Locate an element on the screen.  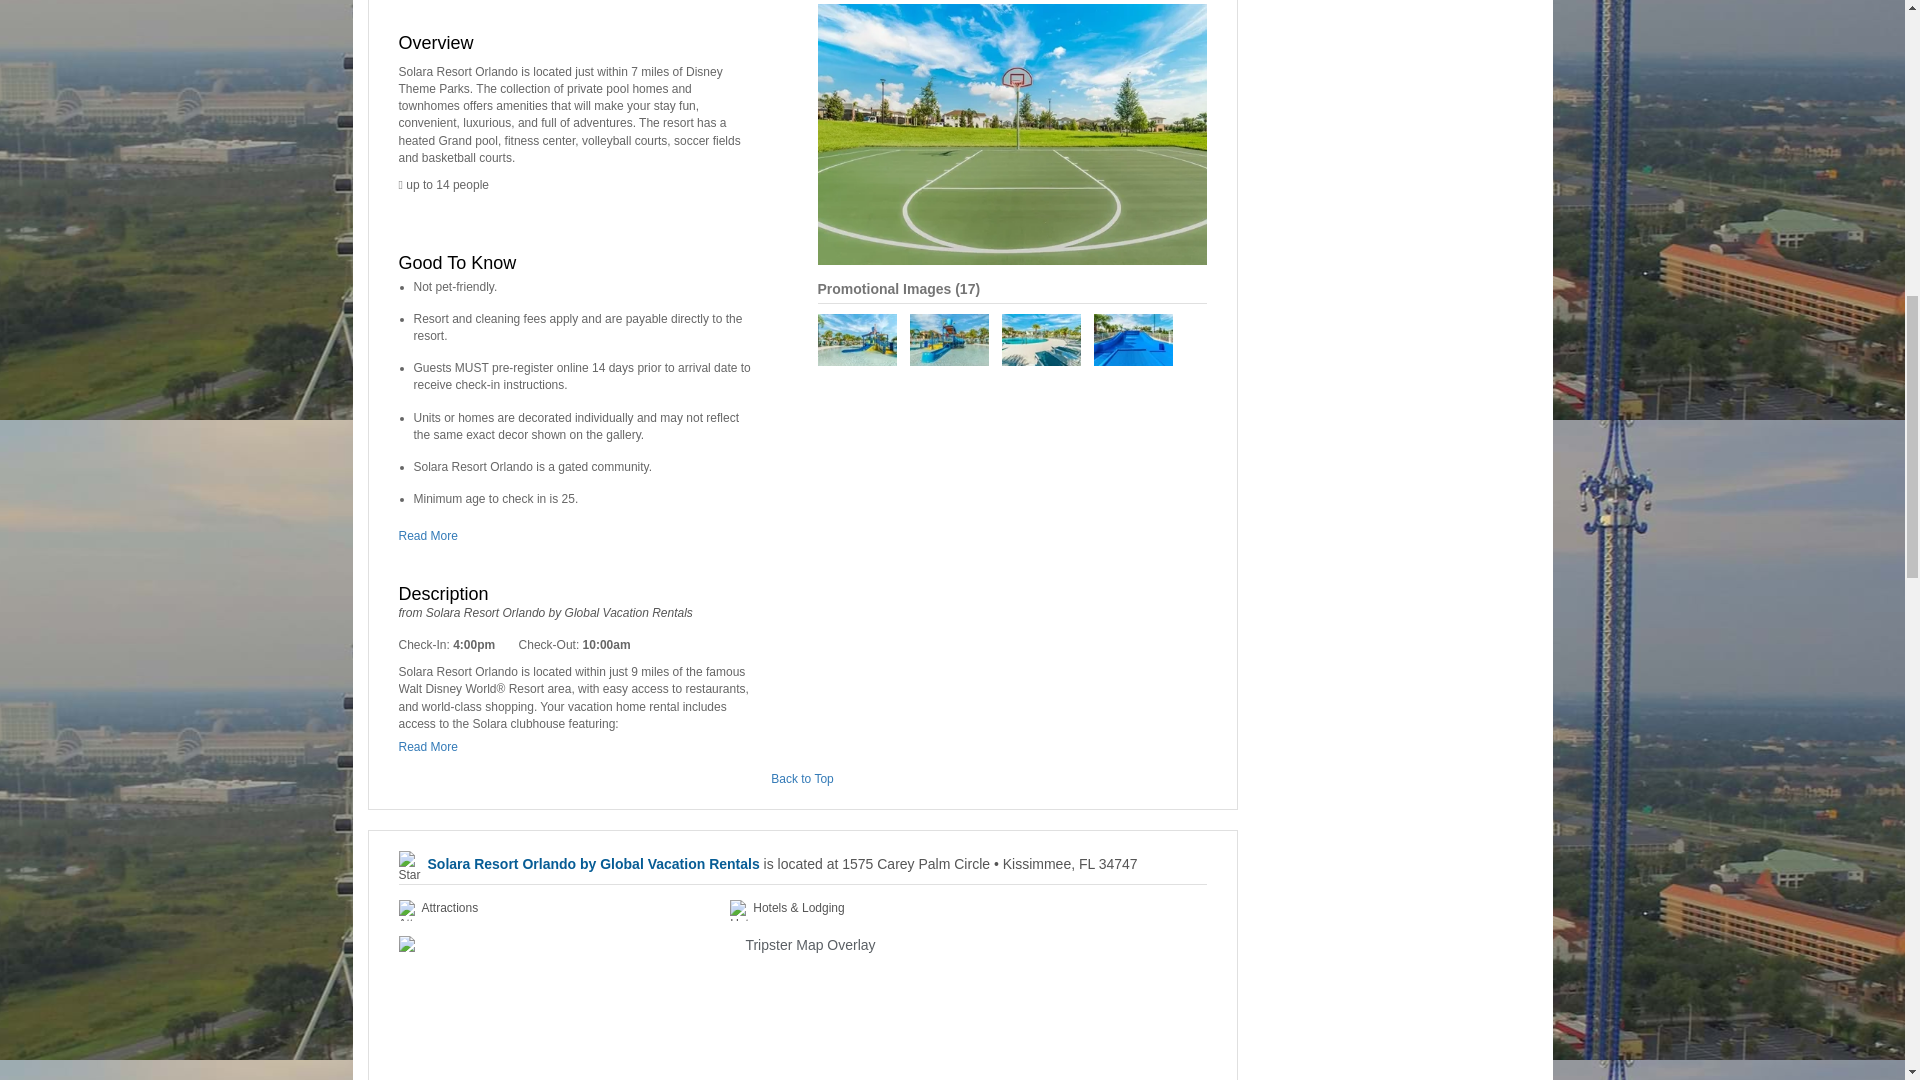
Read More is located at coordinates (432, 746).